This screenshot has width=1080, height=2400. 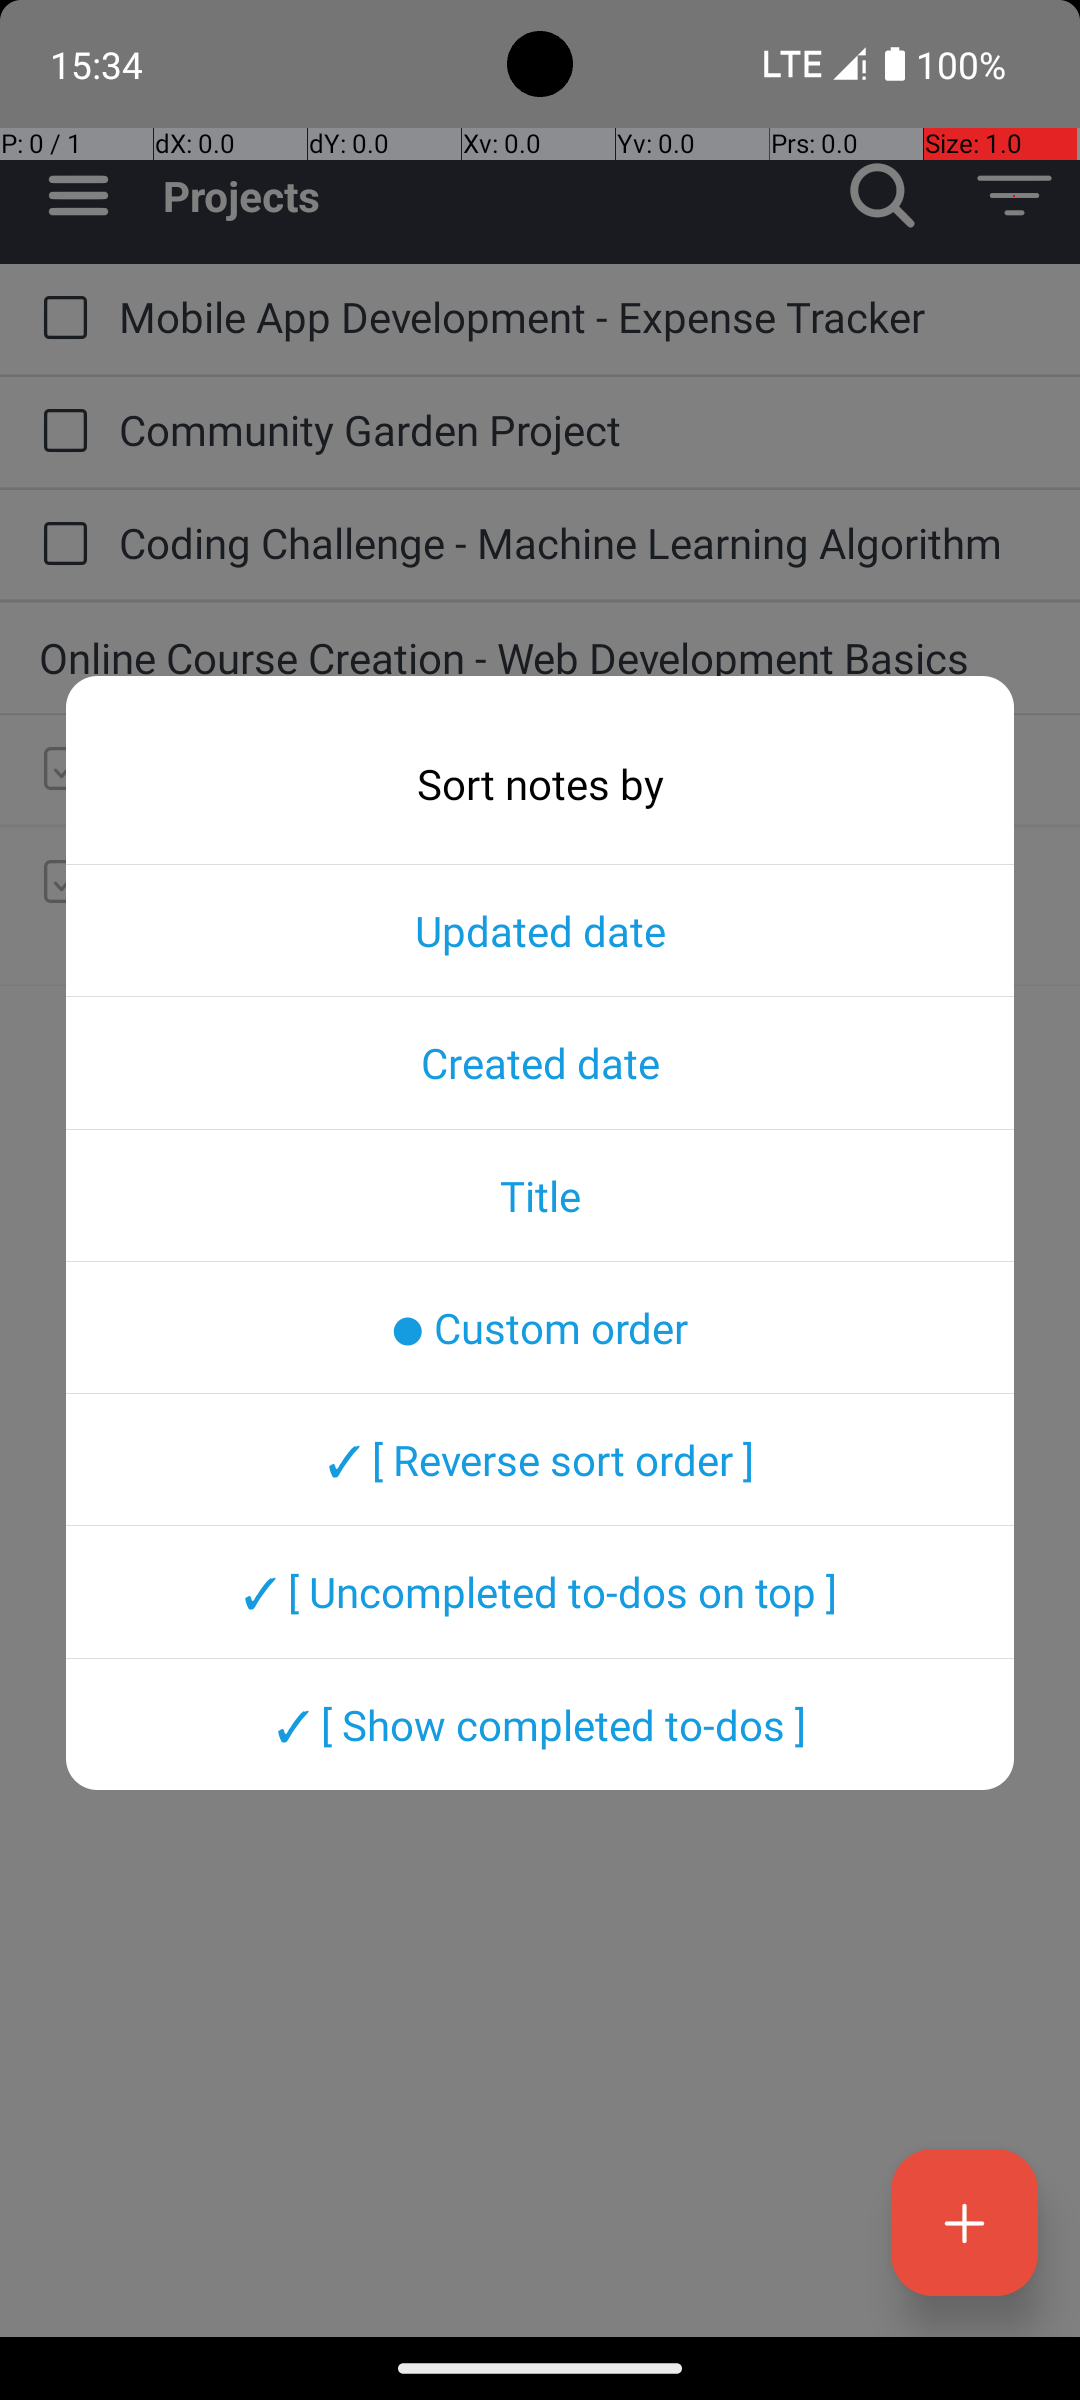 I want to click on to-do: Coding Challenge - Machine Learning Algorithm, so click(x=60, y=545).